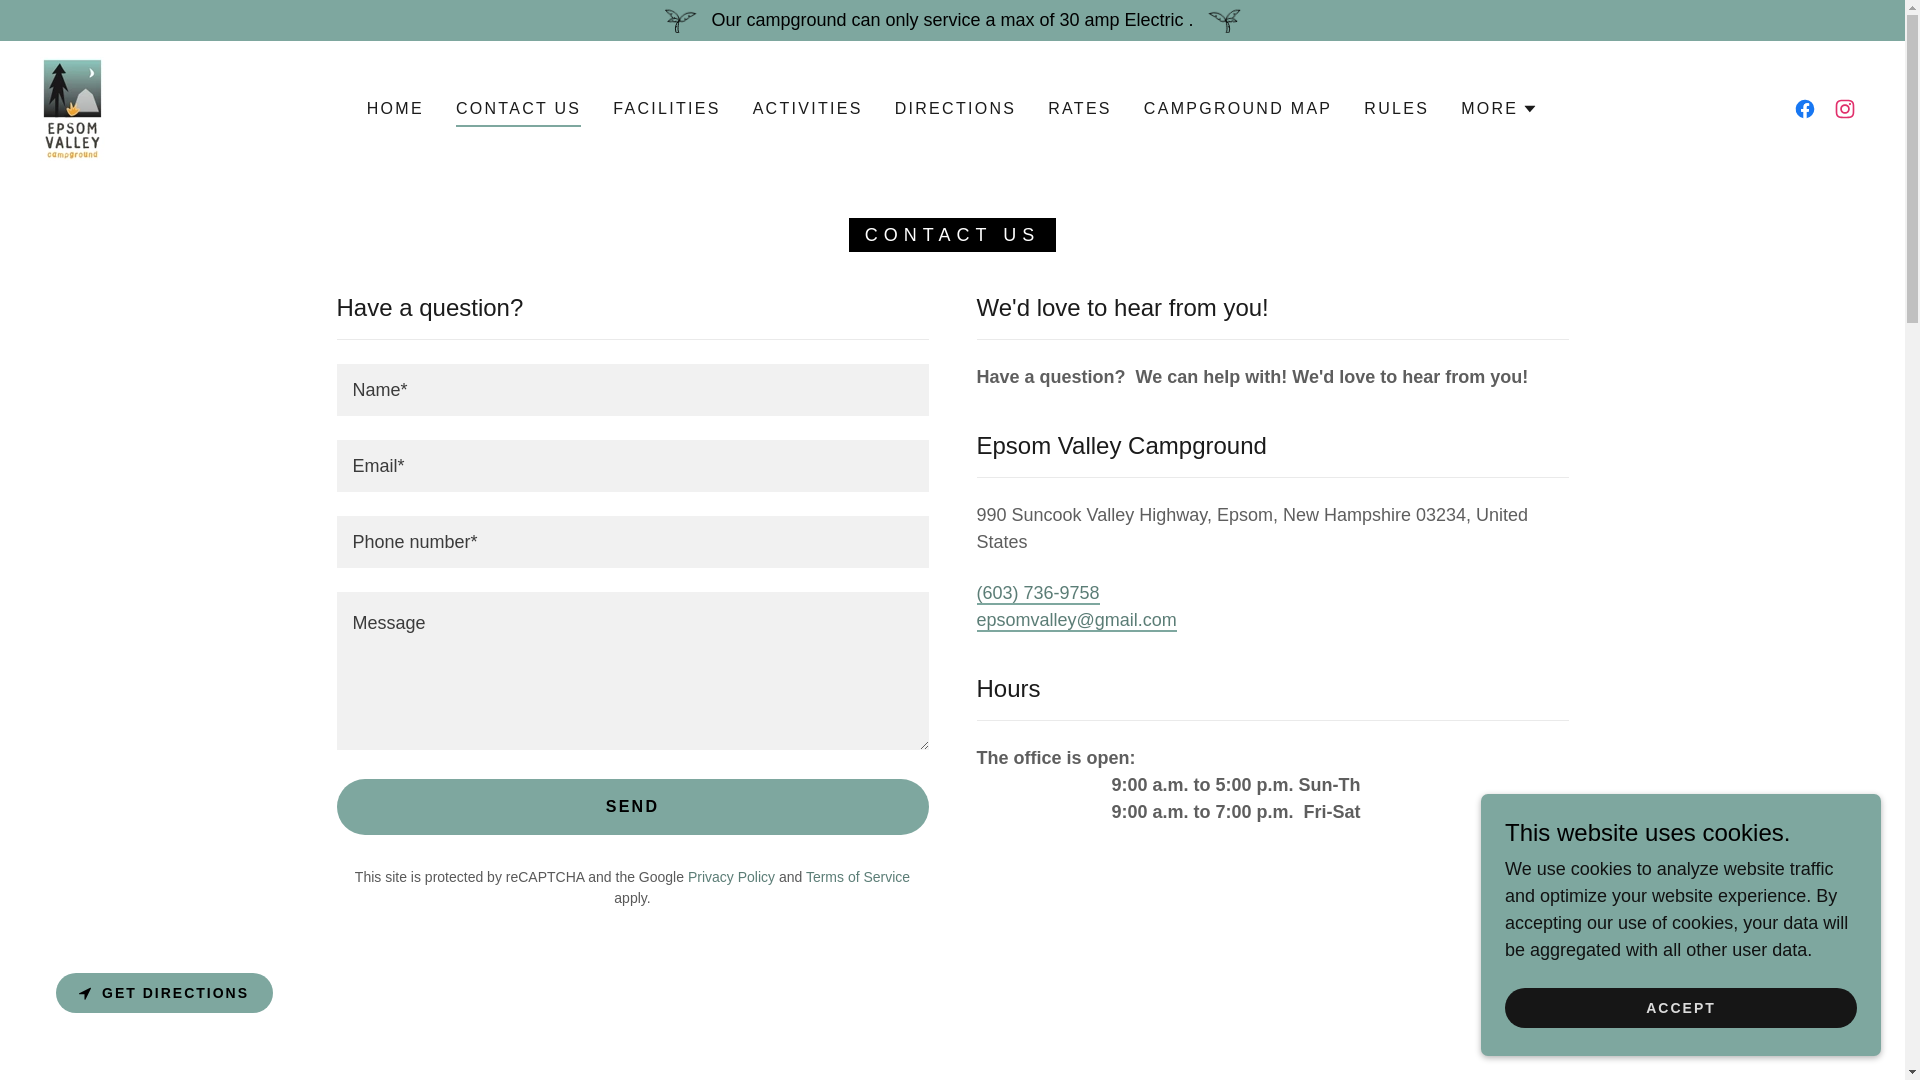 This screenshot has height=1080, width=1920. Describe the element at coordinates (1080, 108) in the screenshot. I see `RATES` at that location.